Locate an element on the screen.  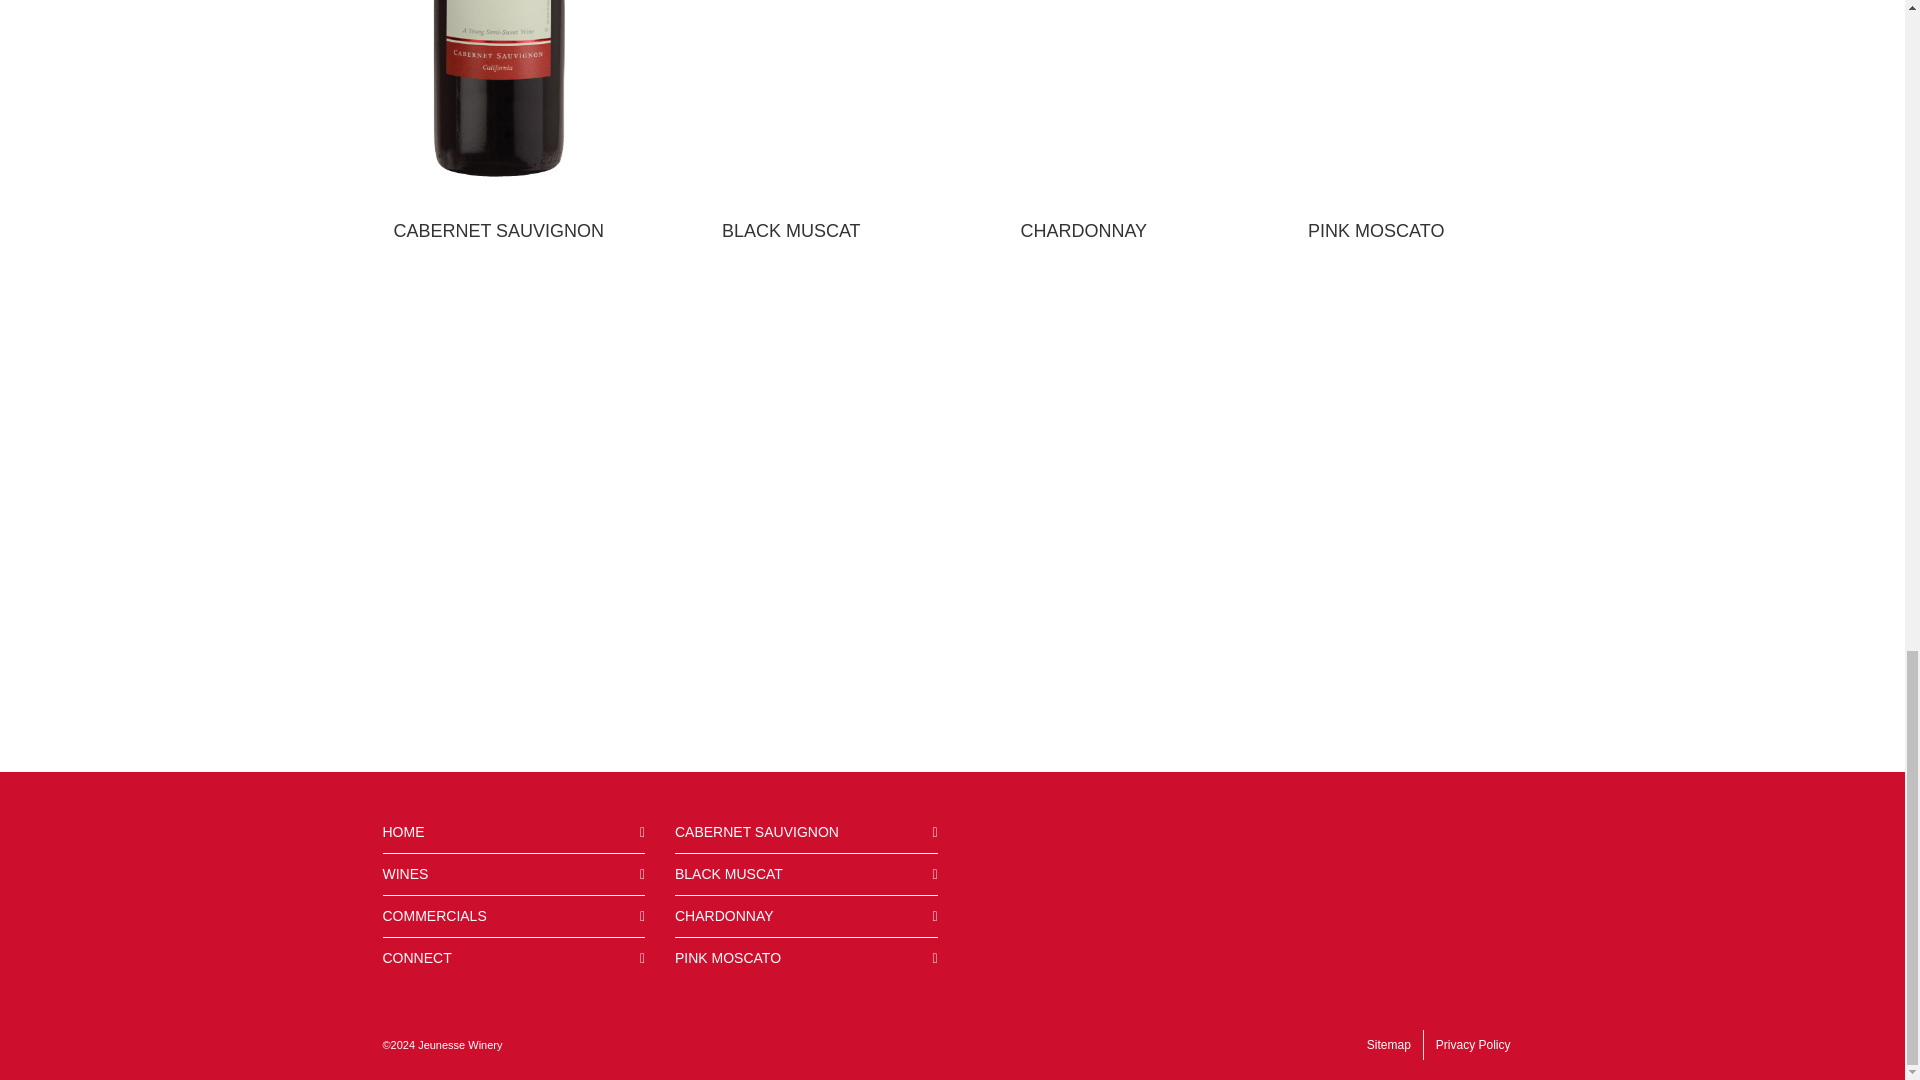
LEARN MORE is located at coordinates (1083, 294).